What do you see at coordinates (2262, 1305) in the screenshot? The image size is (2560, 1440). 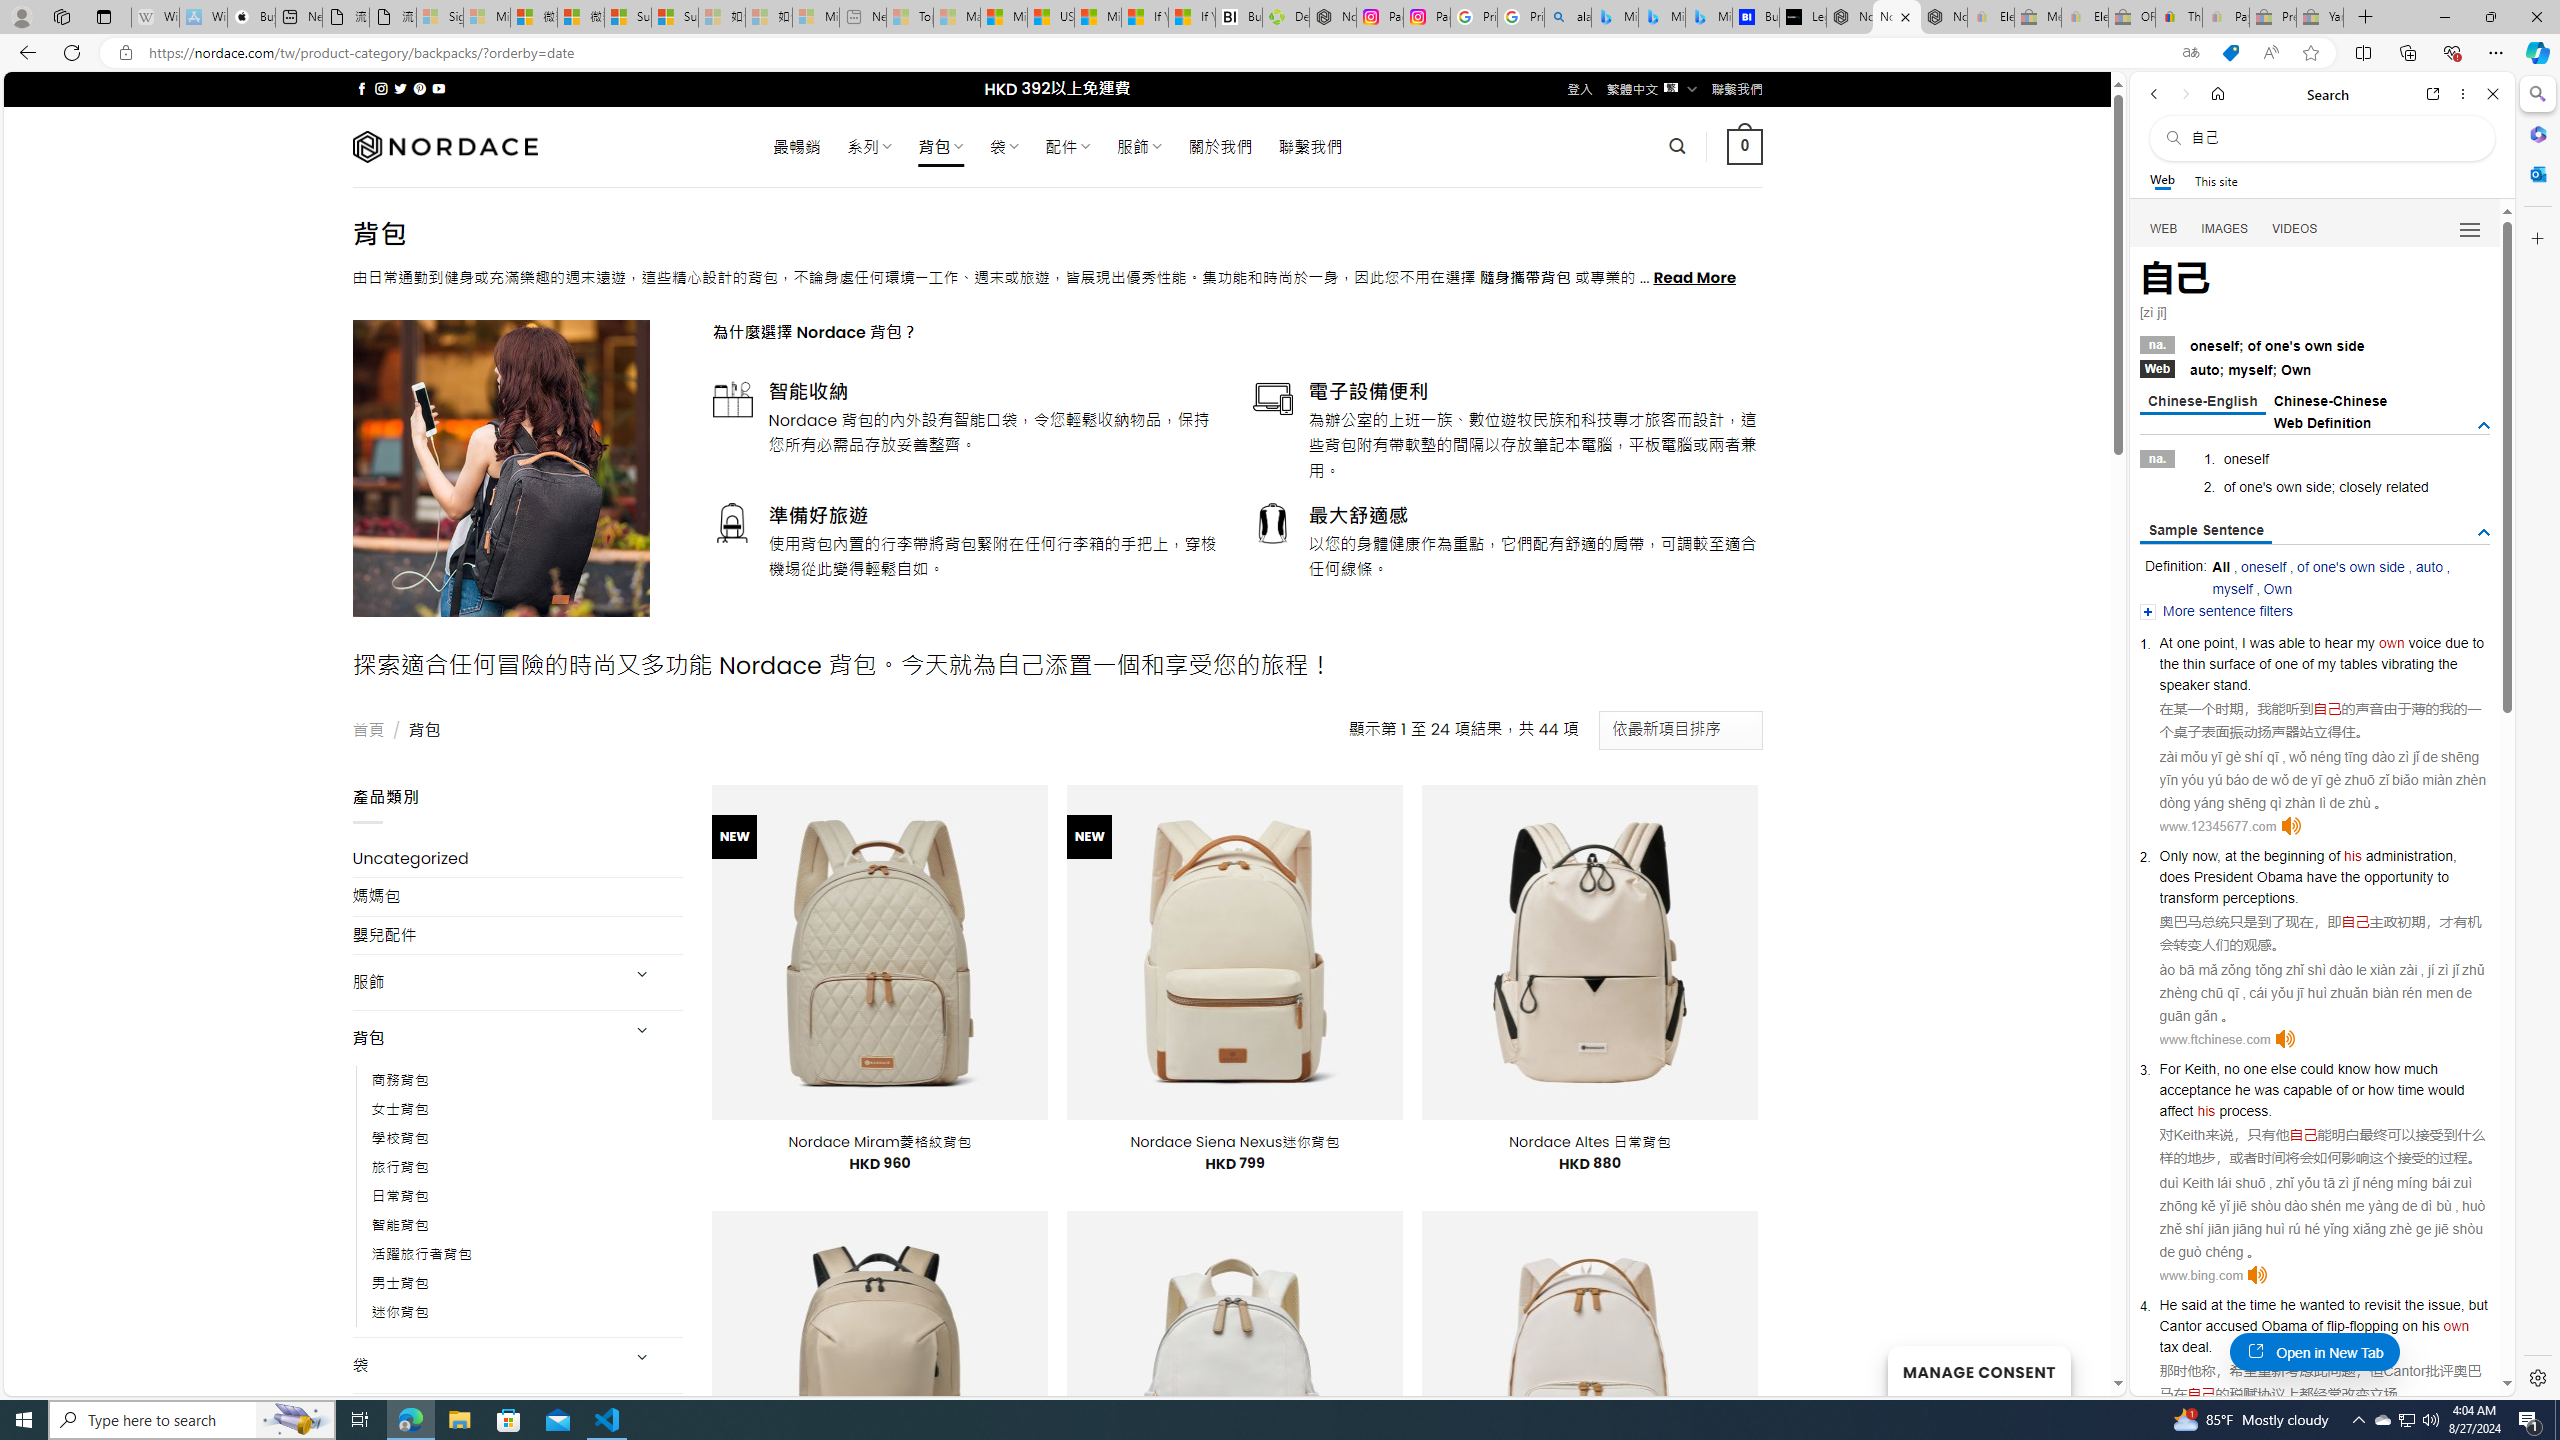 I see `time` at bounding box center [2262, 1305].